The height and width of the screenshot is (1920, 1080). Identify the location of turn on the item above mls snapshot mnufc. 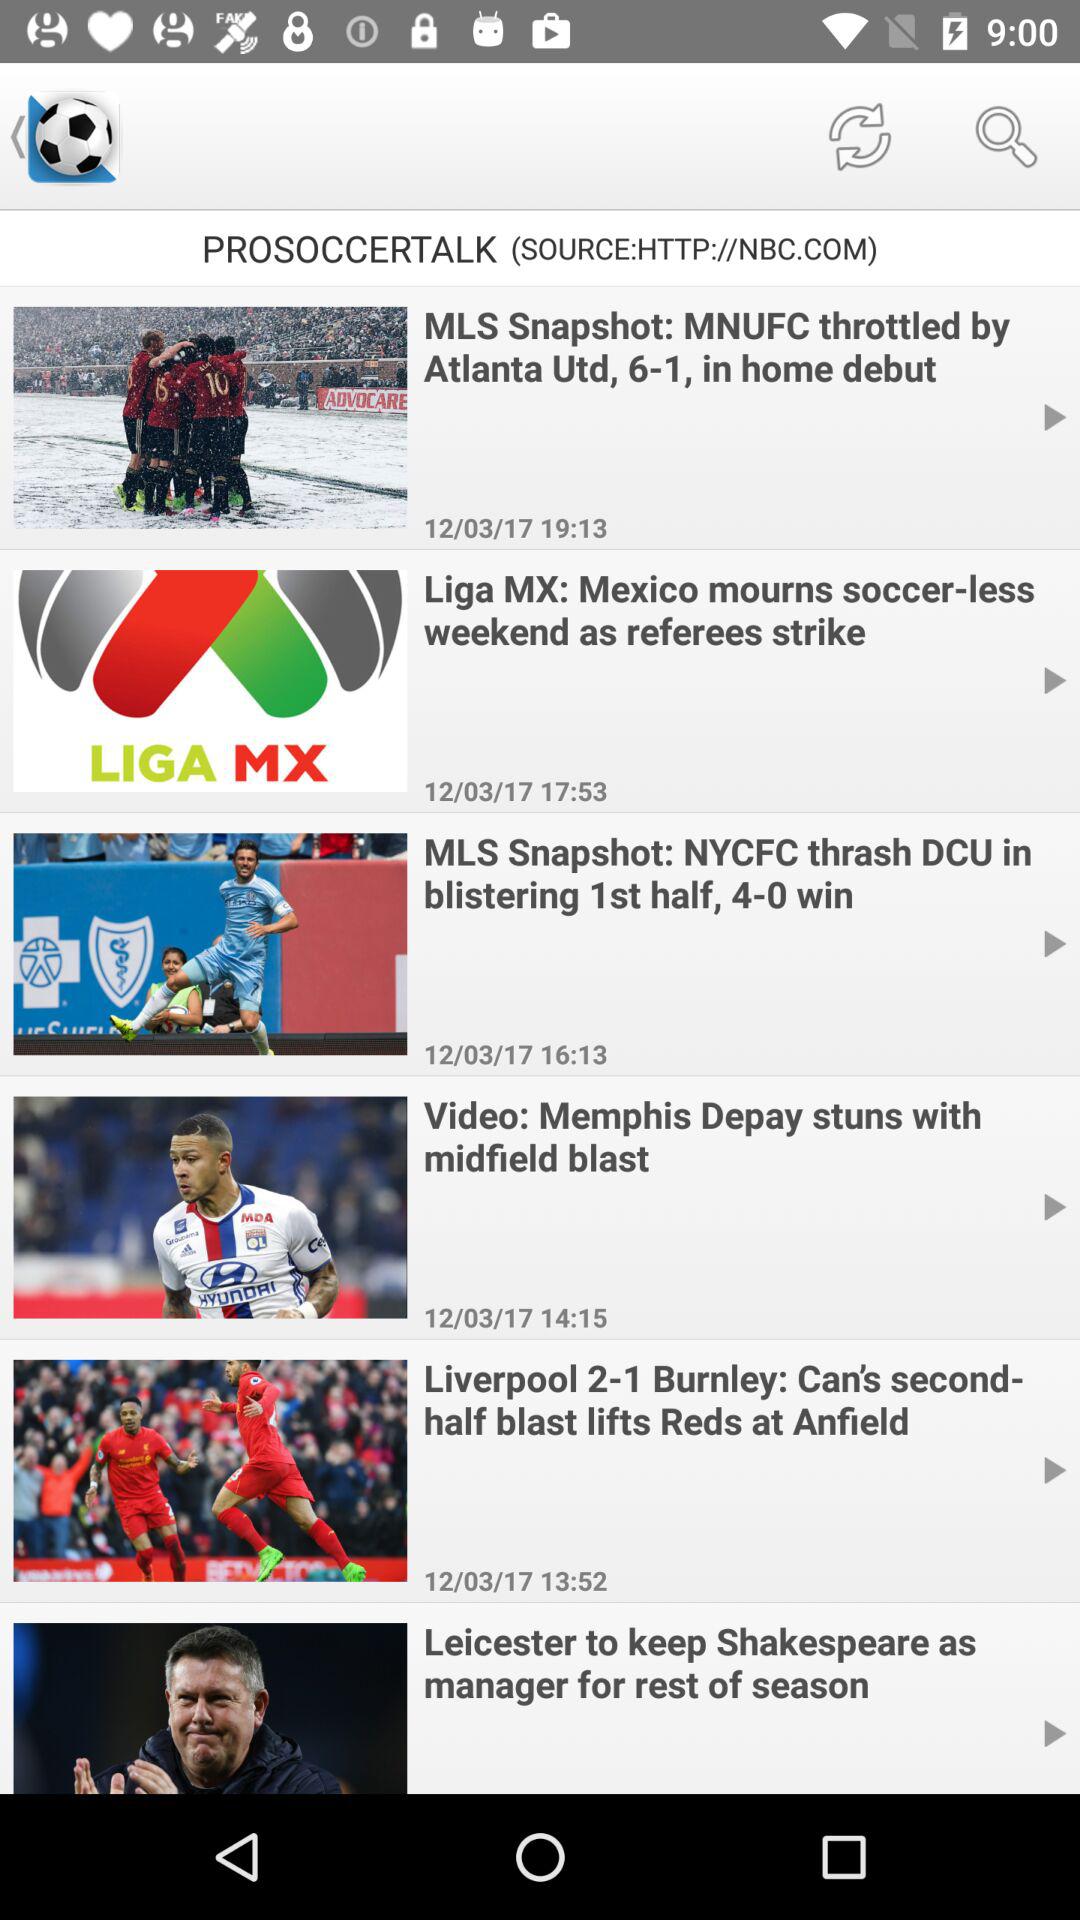
(1006, 136).